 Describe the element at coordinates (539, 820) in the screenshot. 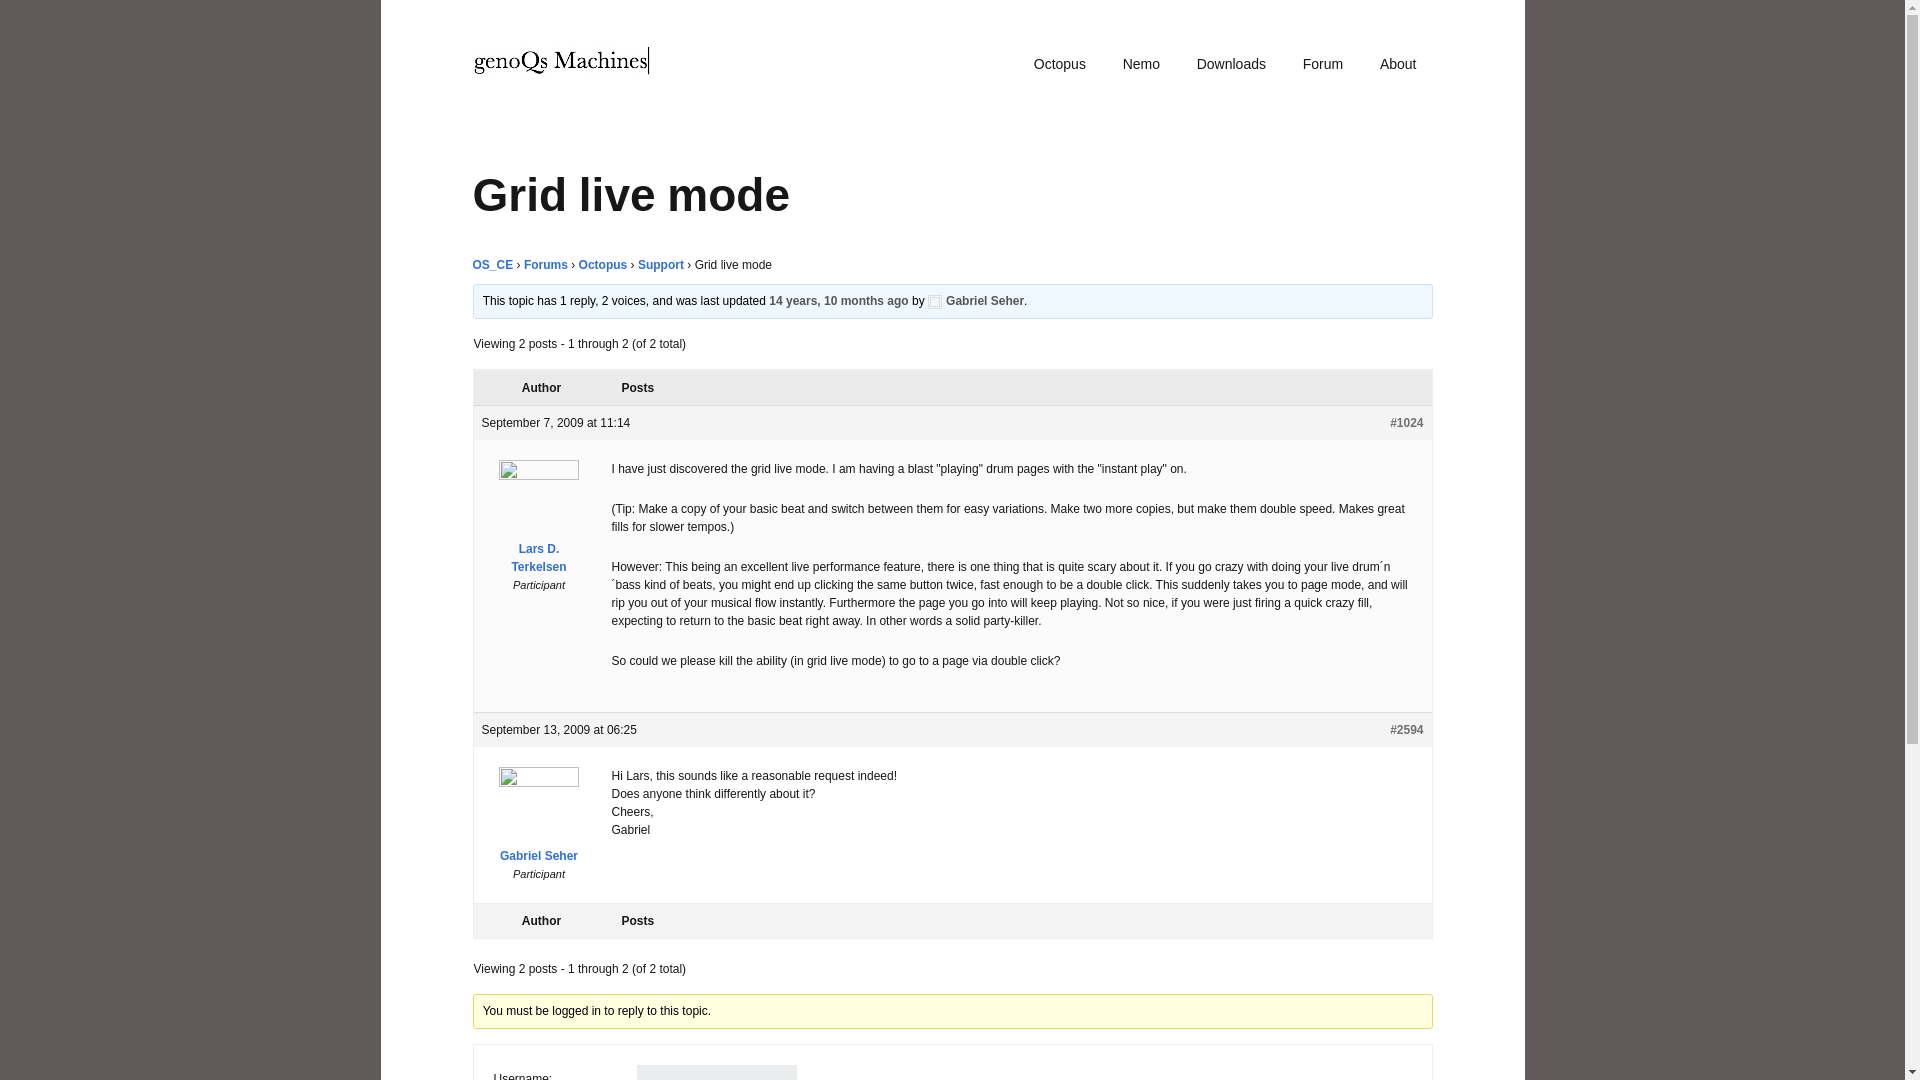

I see `Gabriel Seher` at that location.